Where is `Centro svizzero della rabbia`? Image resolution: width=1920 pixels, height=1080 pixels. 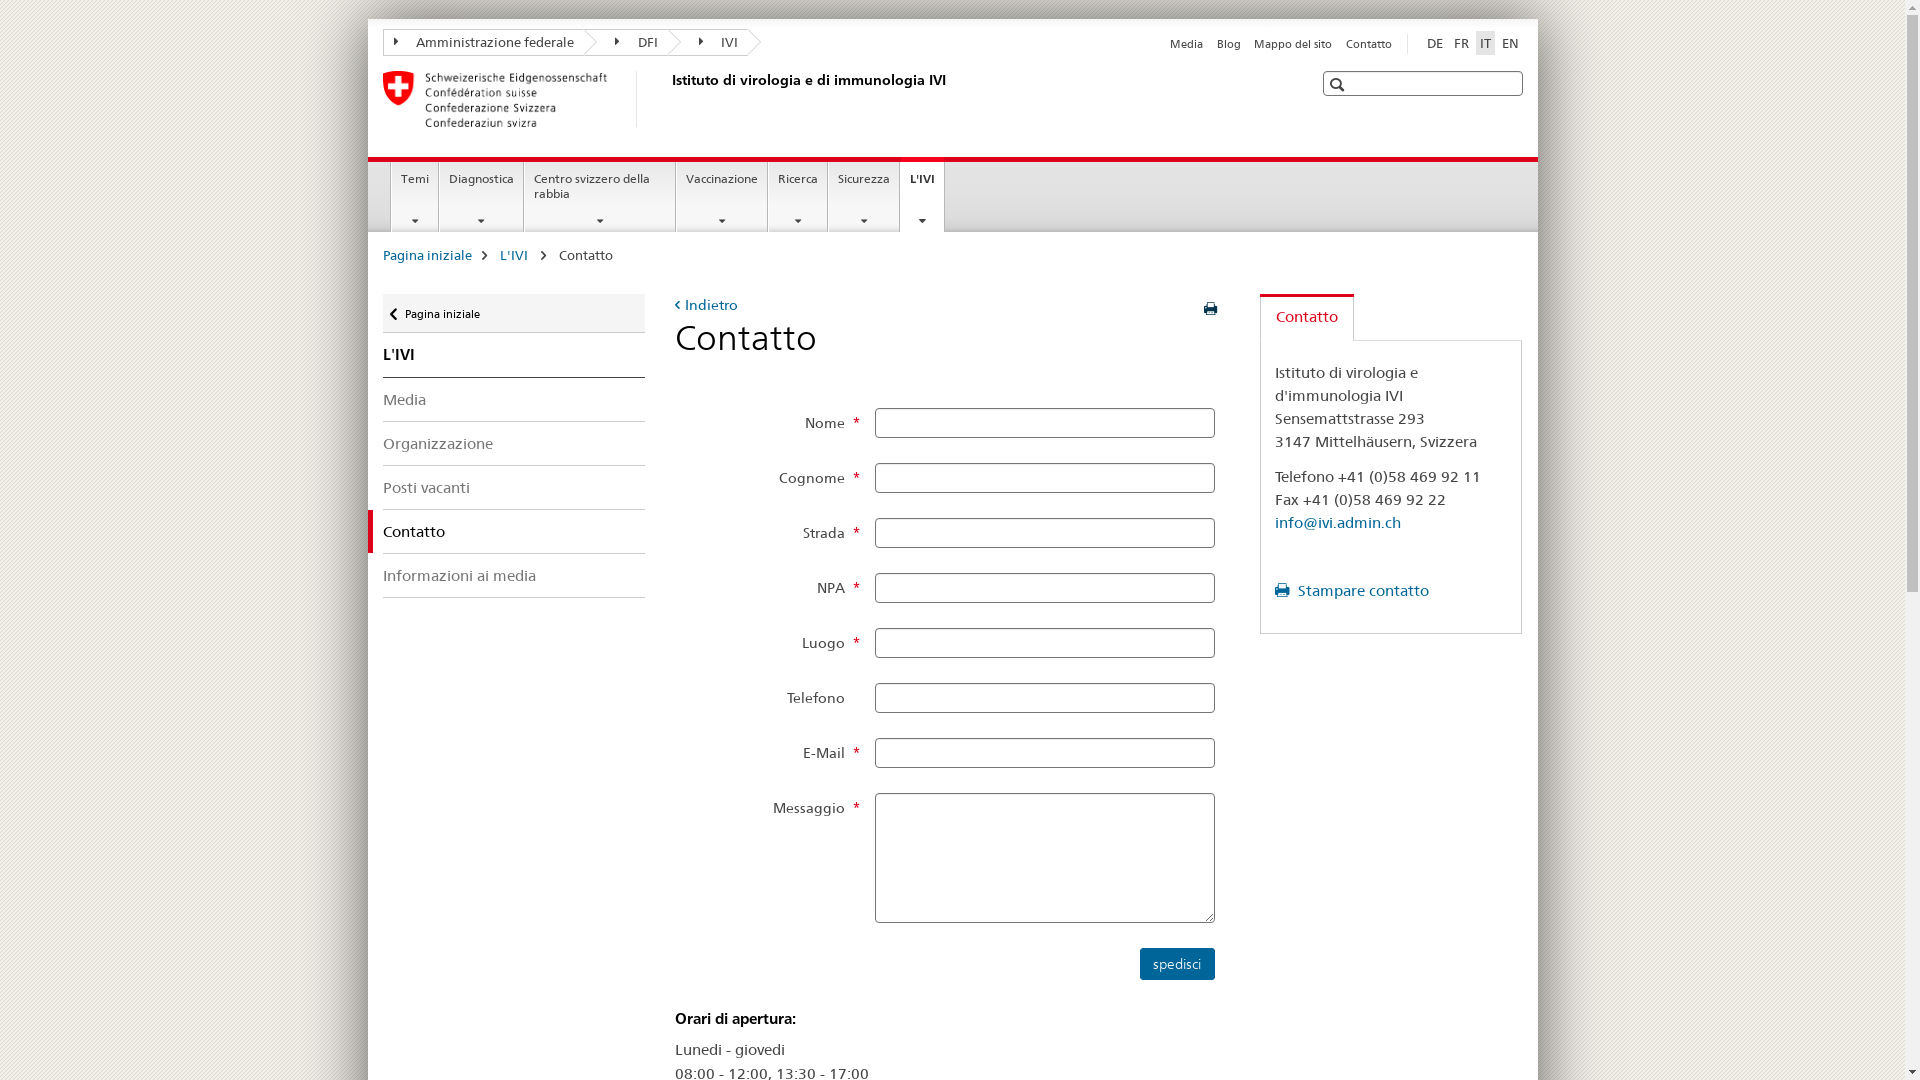
Centro svizzero della rabbia is located at coordinates (600, 197).